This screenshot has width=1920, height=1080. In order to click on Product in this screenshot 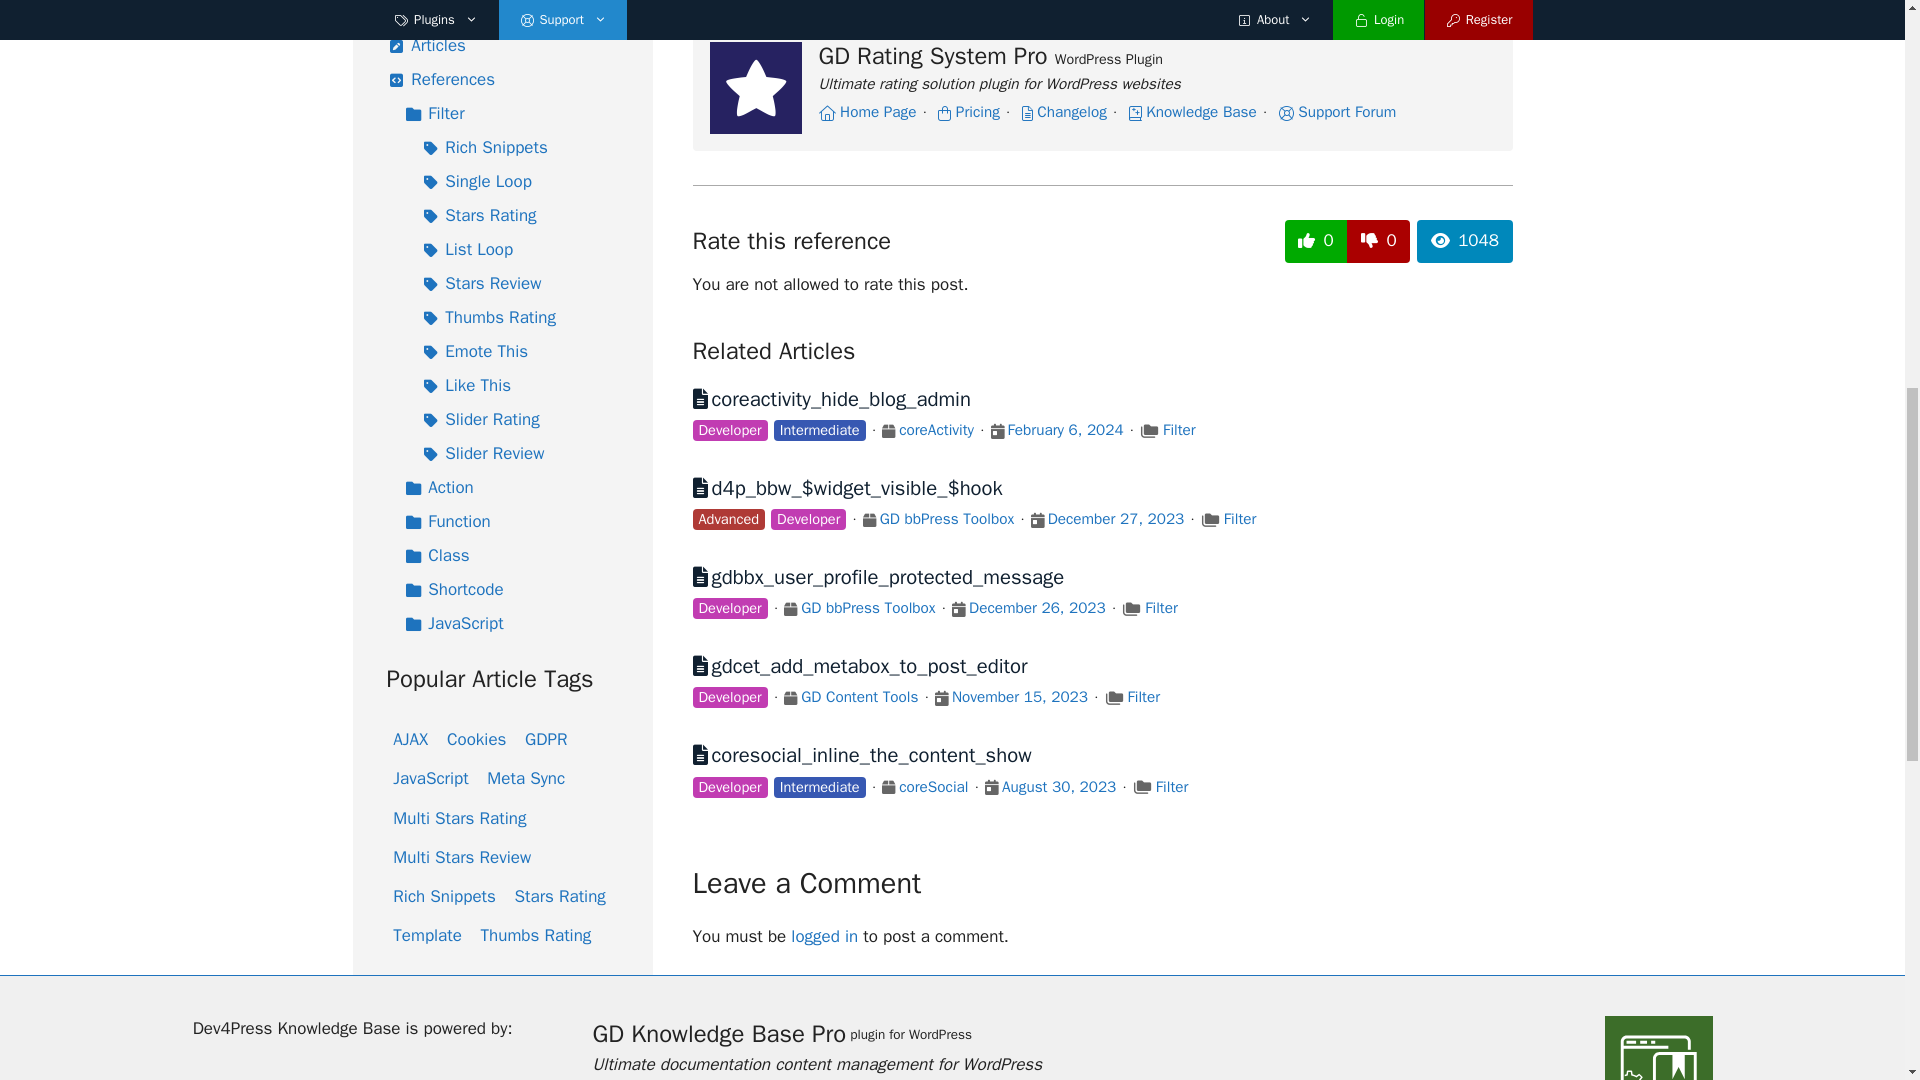, I will do `click(888, 432)`.